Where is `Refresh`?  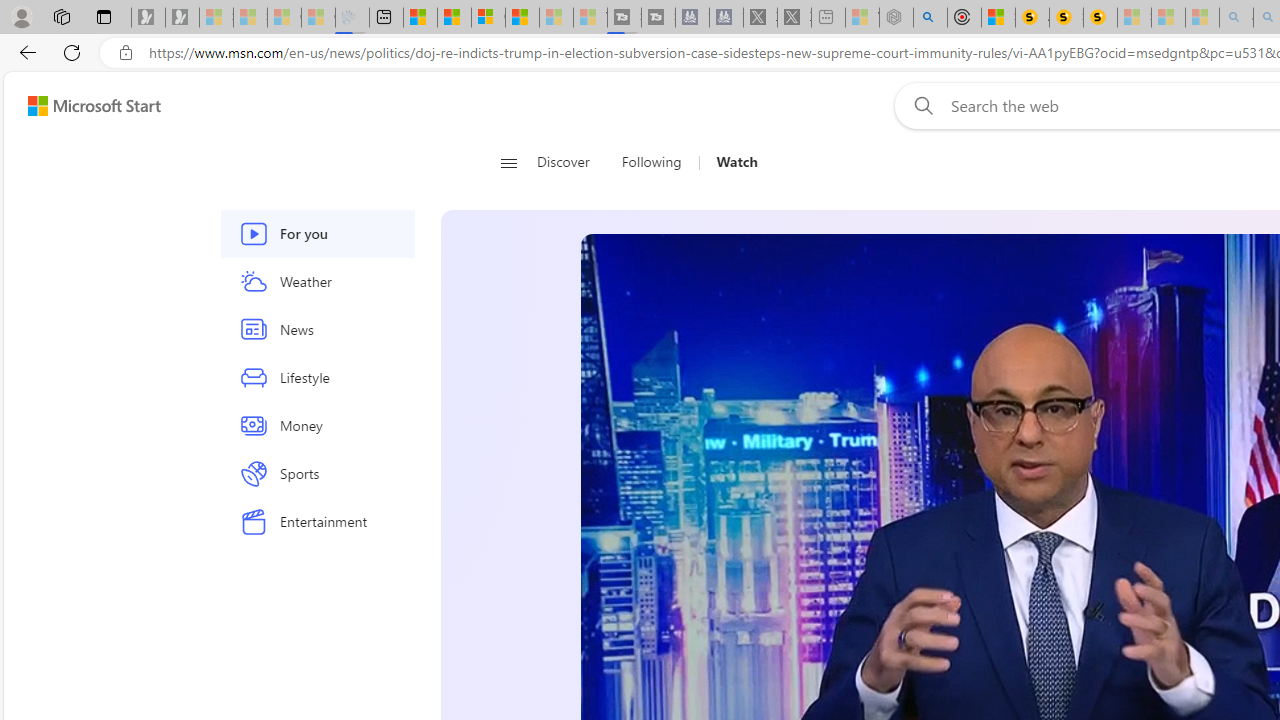 Refresh is located at coordinates (72, 52).